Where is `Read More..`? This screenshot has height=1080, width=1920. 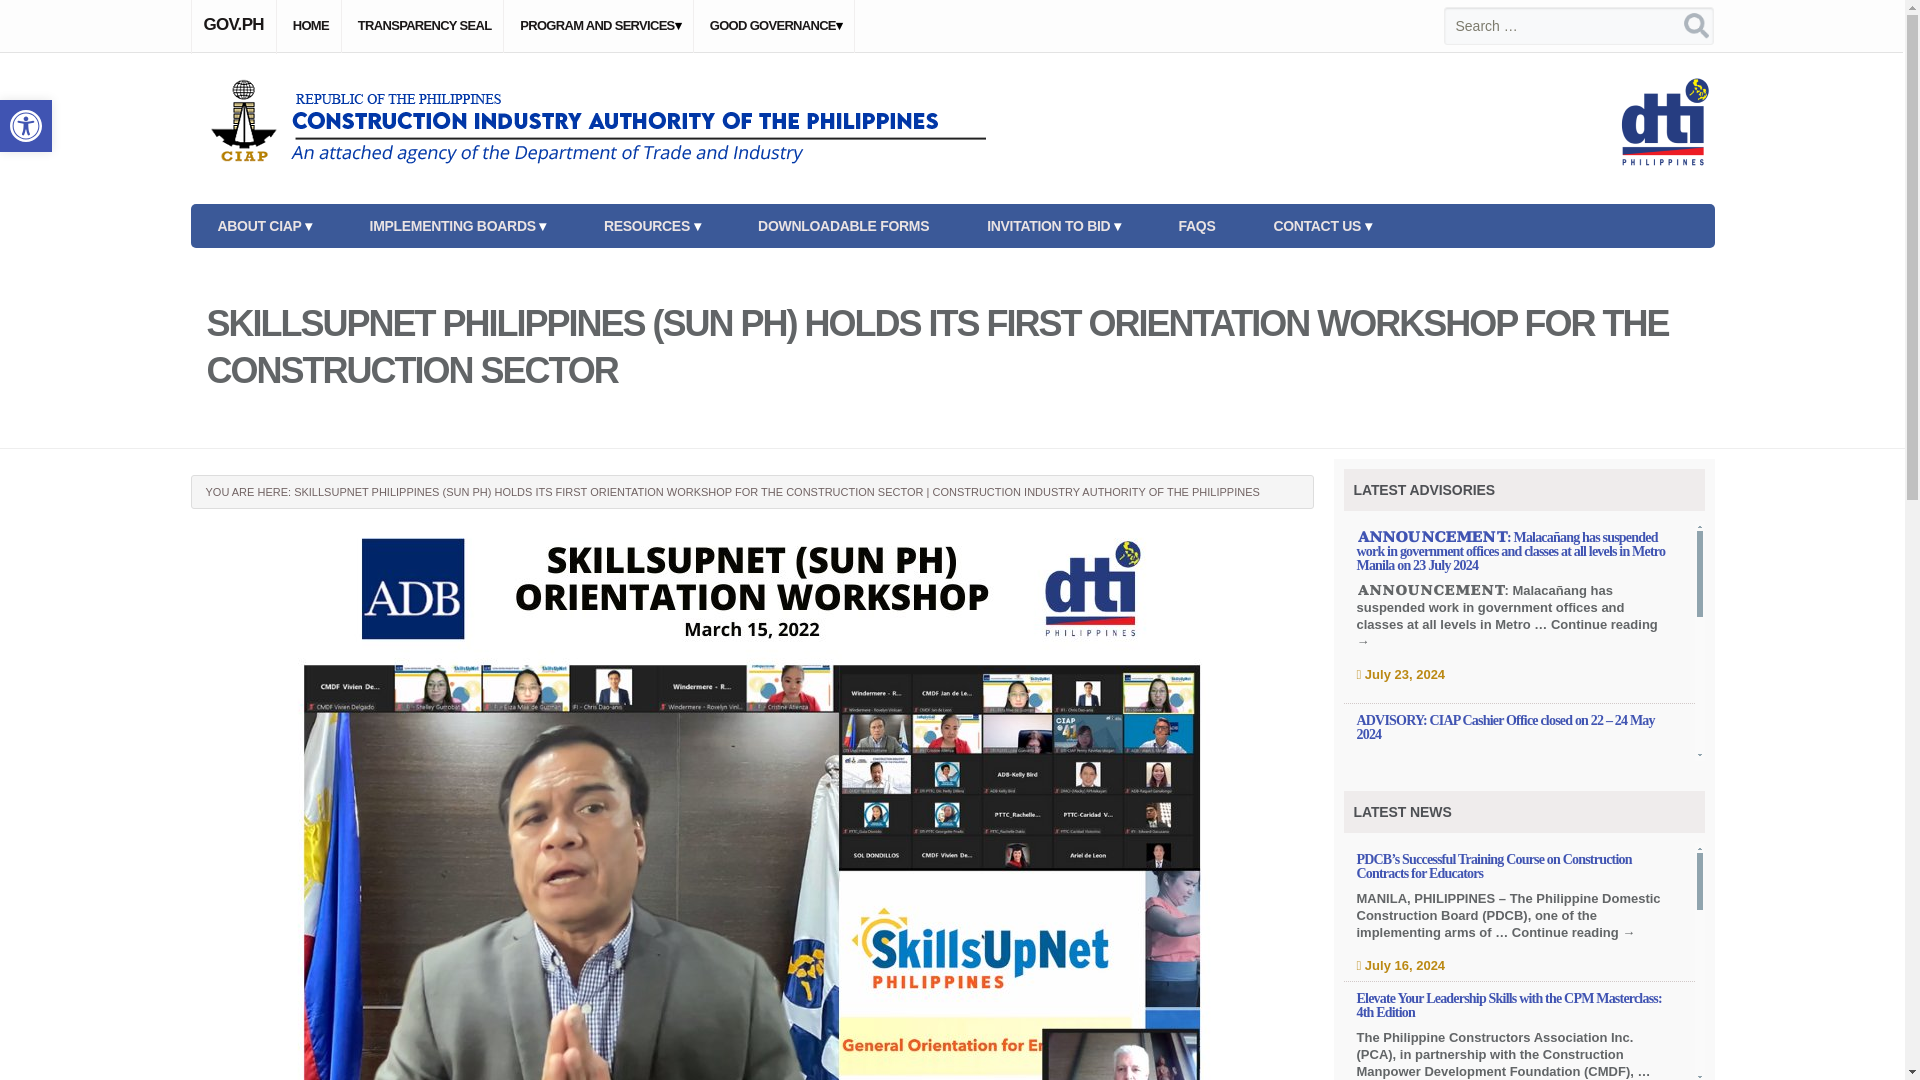
Read More.. is located at coordinates (1514, 867).